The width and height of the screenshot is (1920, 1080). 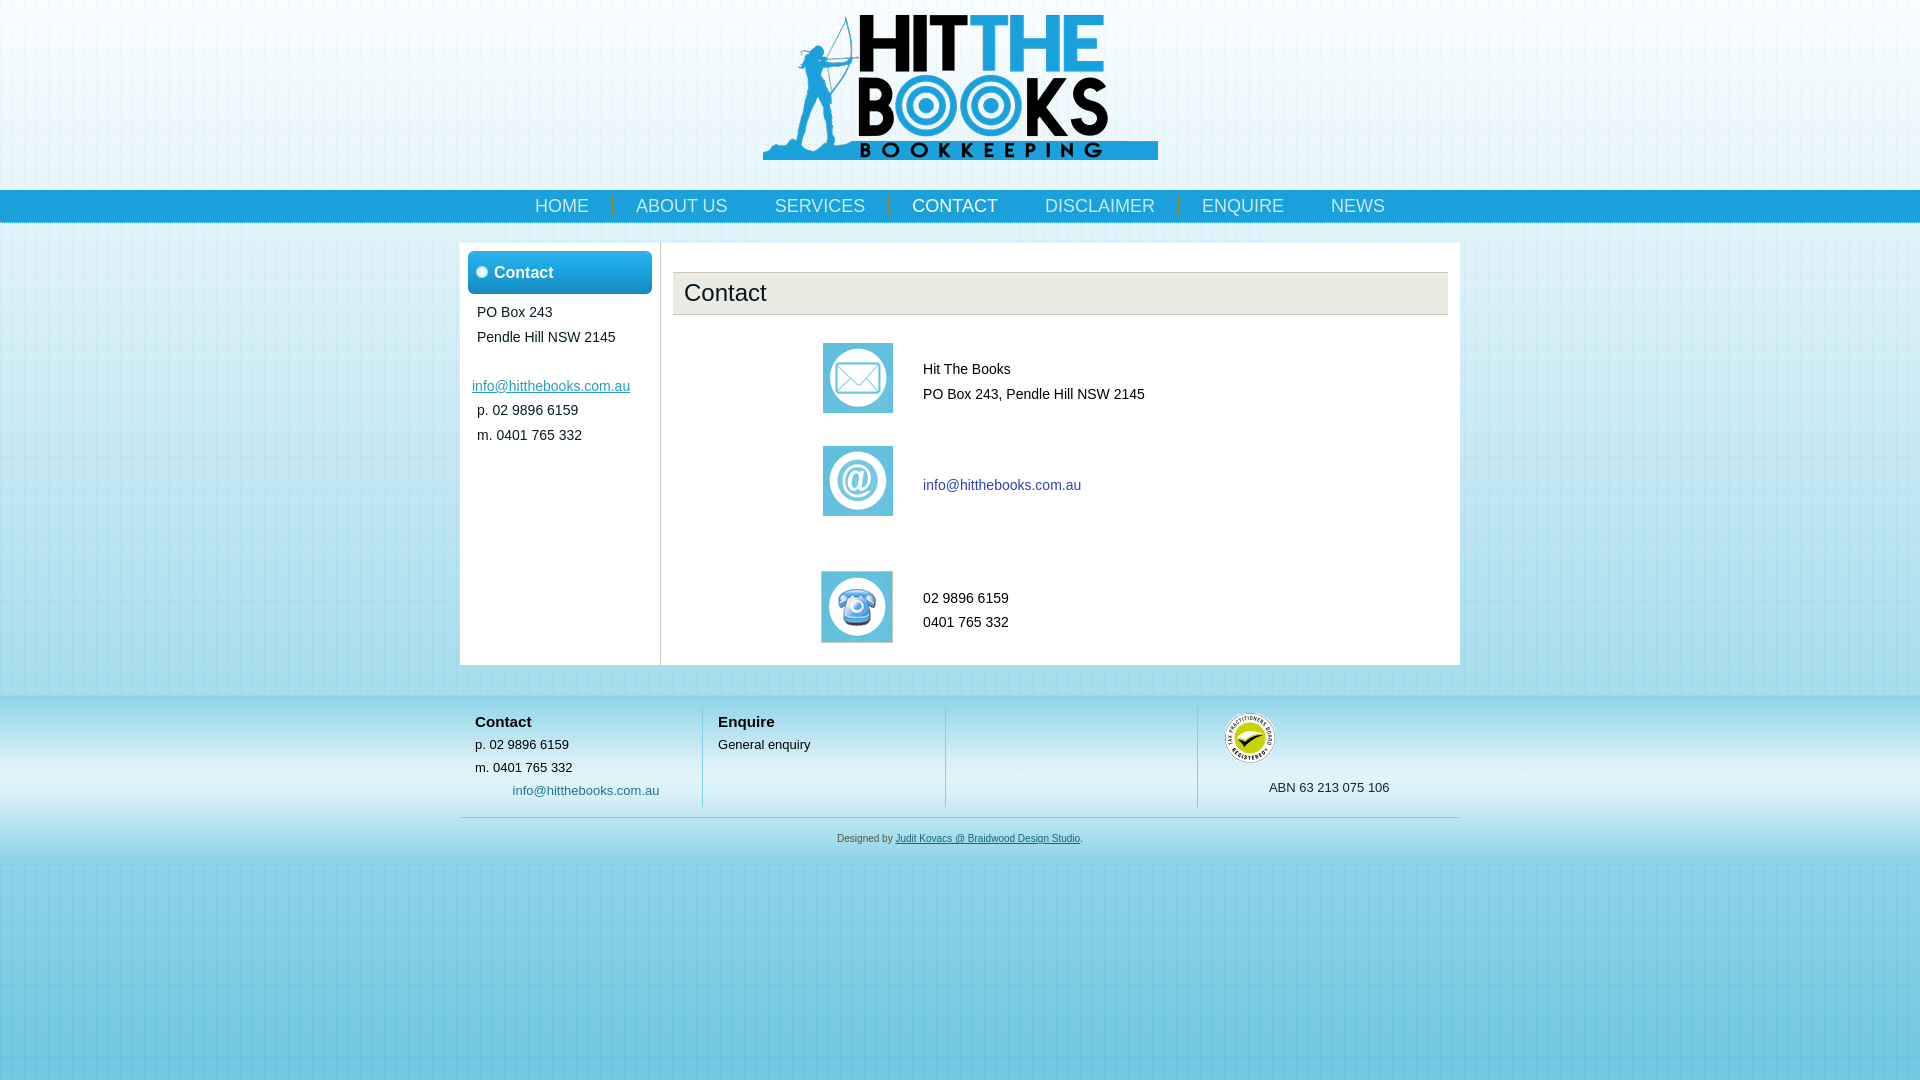 What do you see at coordinates (1002, 485) in the screenshot?
I see `info@hitthebooks.com.au` at bounding box center [1002, 485].